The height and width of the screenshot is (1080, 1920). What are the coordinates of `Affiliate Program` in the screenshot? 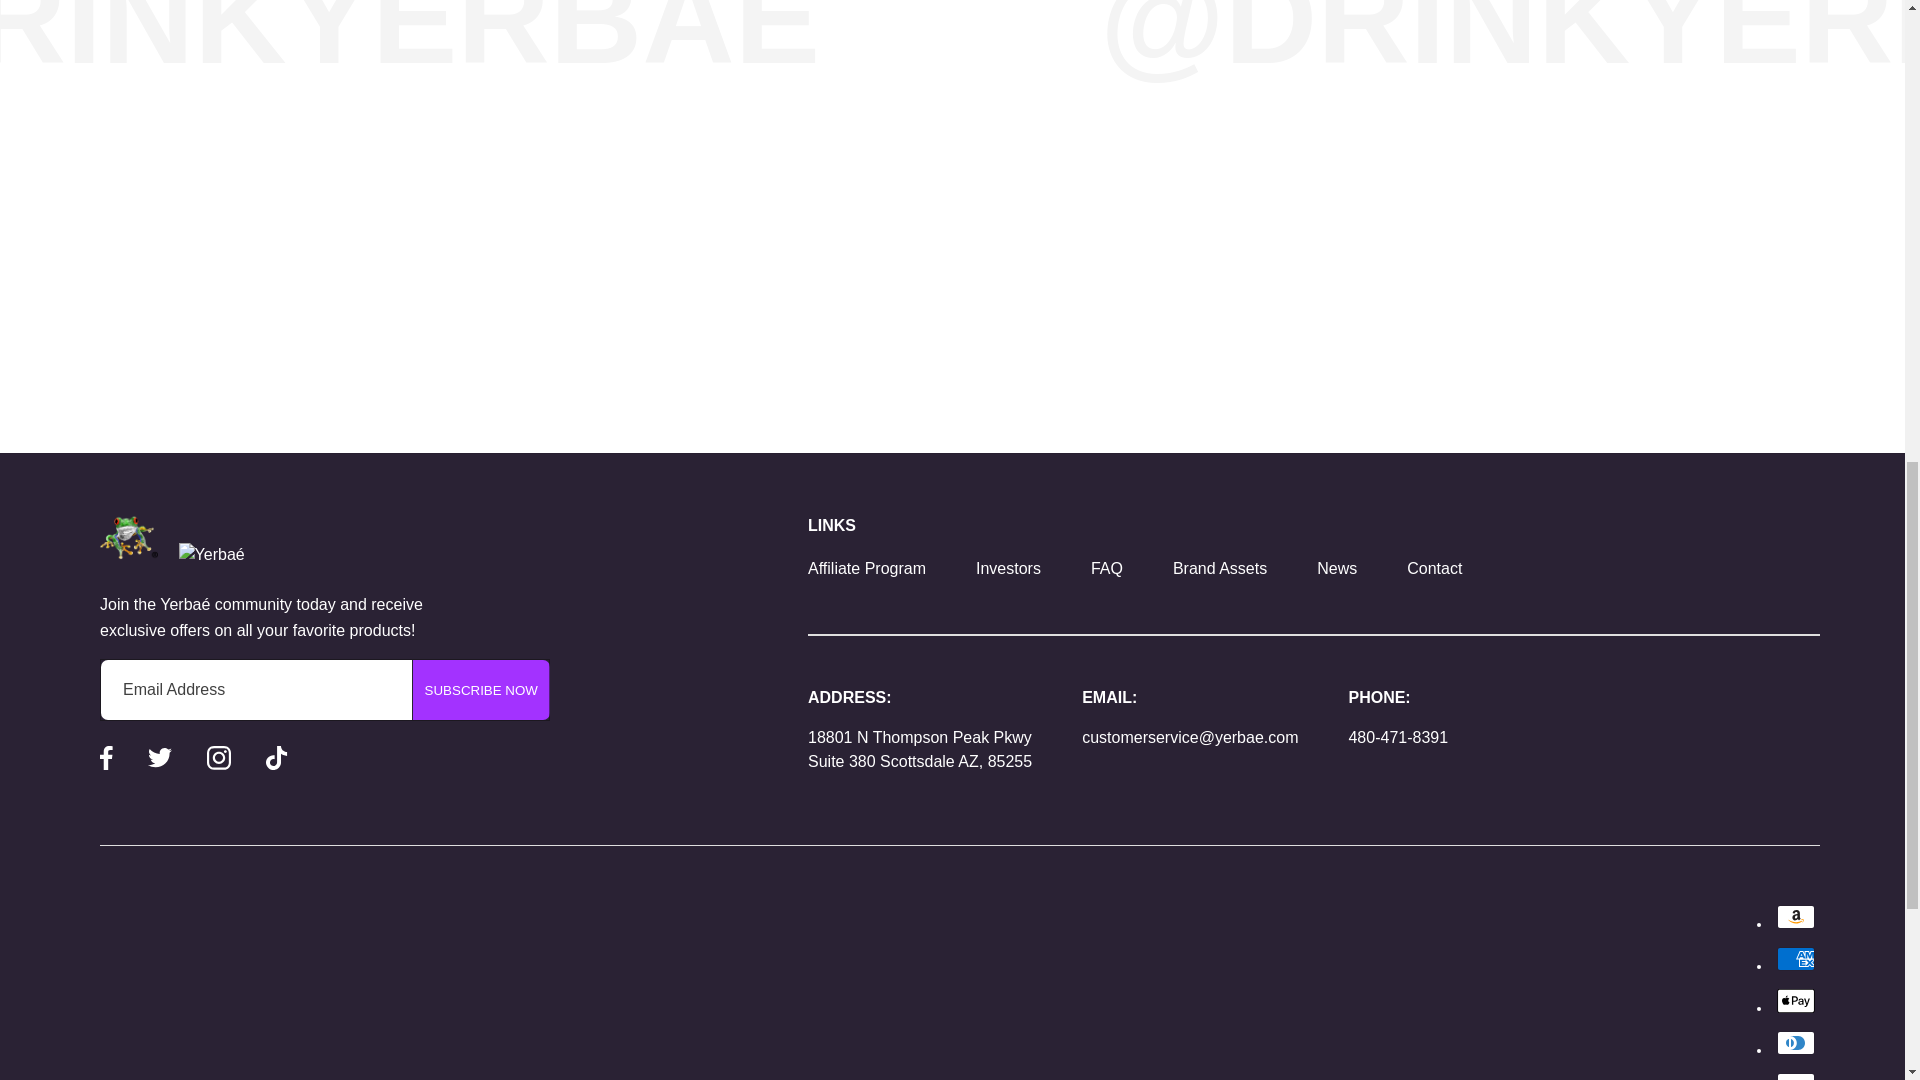 It's located at (866, 568).